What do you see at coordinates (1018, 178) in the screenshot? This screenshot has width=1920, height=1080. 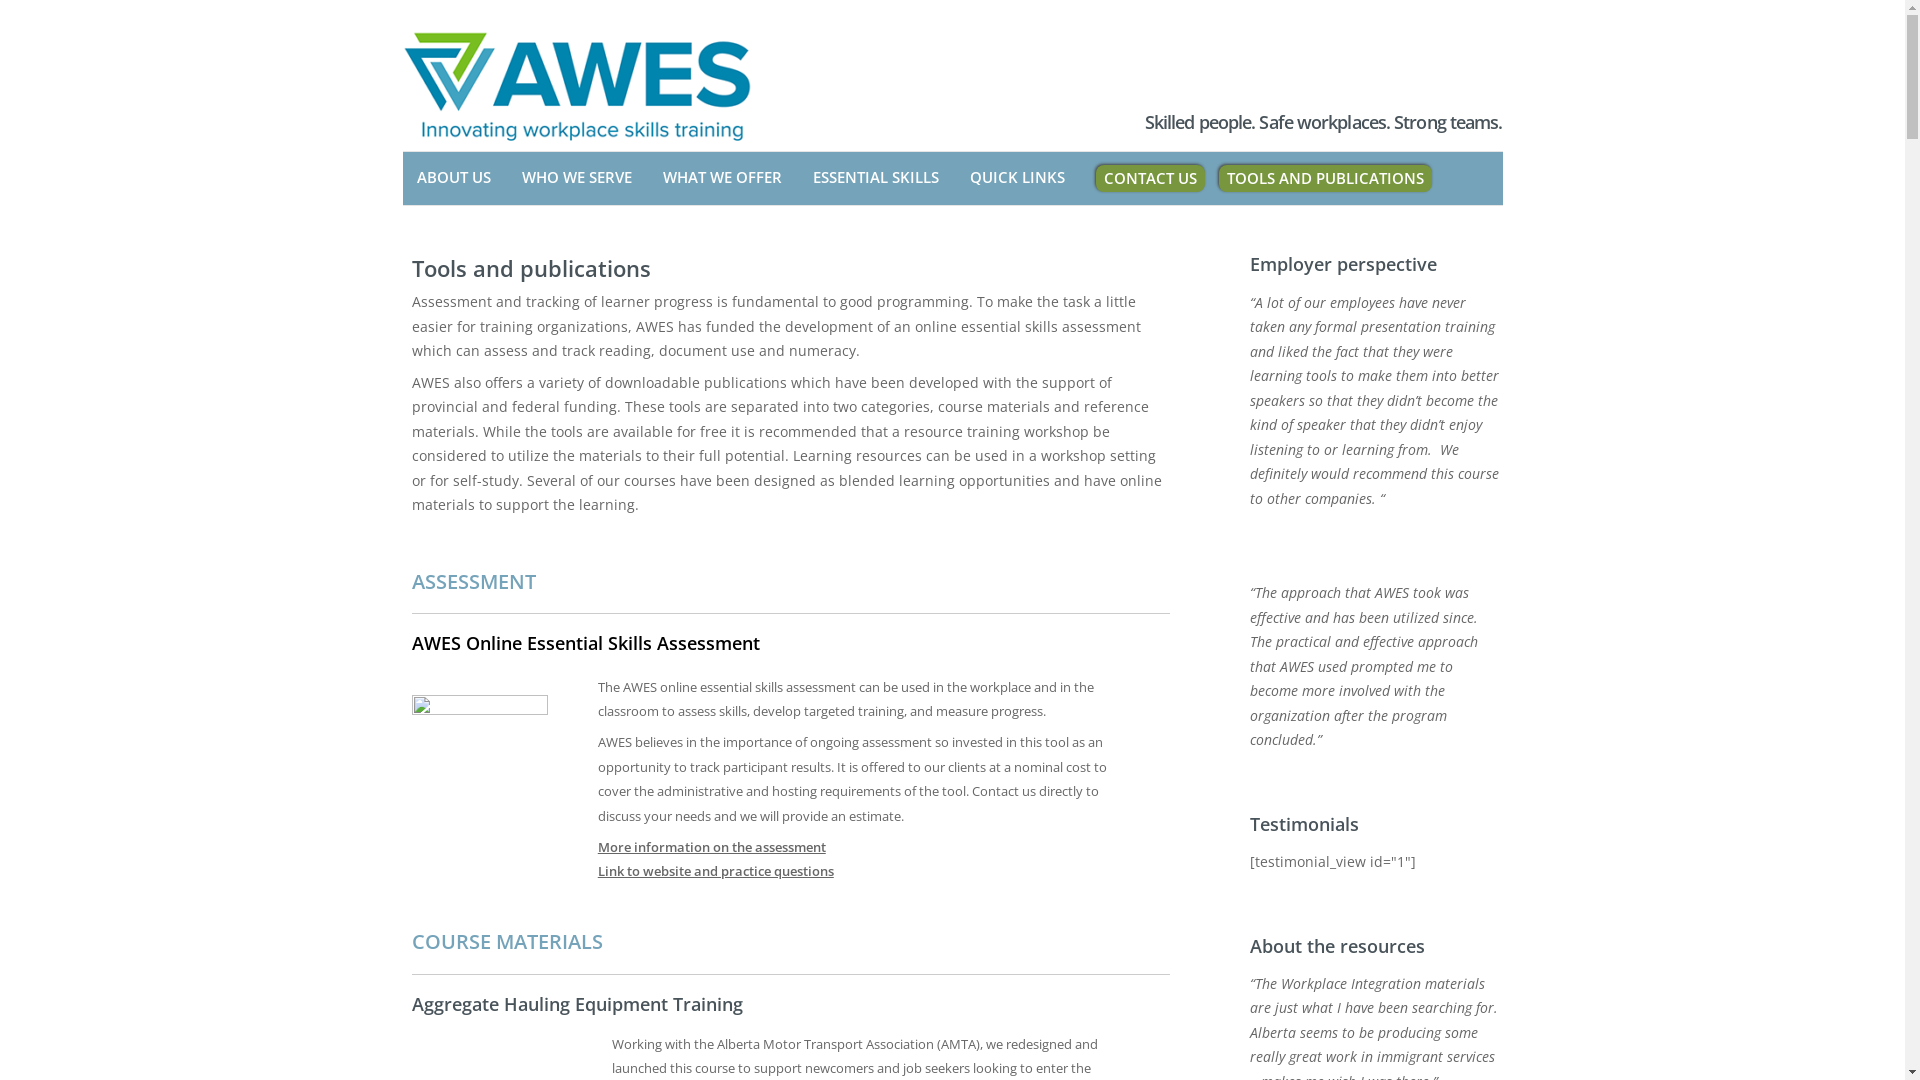 I see `QUICK LINKS` at bounding box center [1018, 178].